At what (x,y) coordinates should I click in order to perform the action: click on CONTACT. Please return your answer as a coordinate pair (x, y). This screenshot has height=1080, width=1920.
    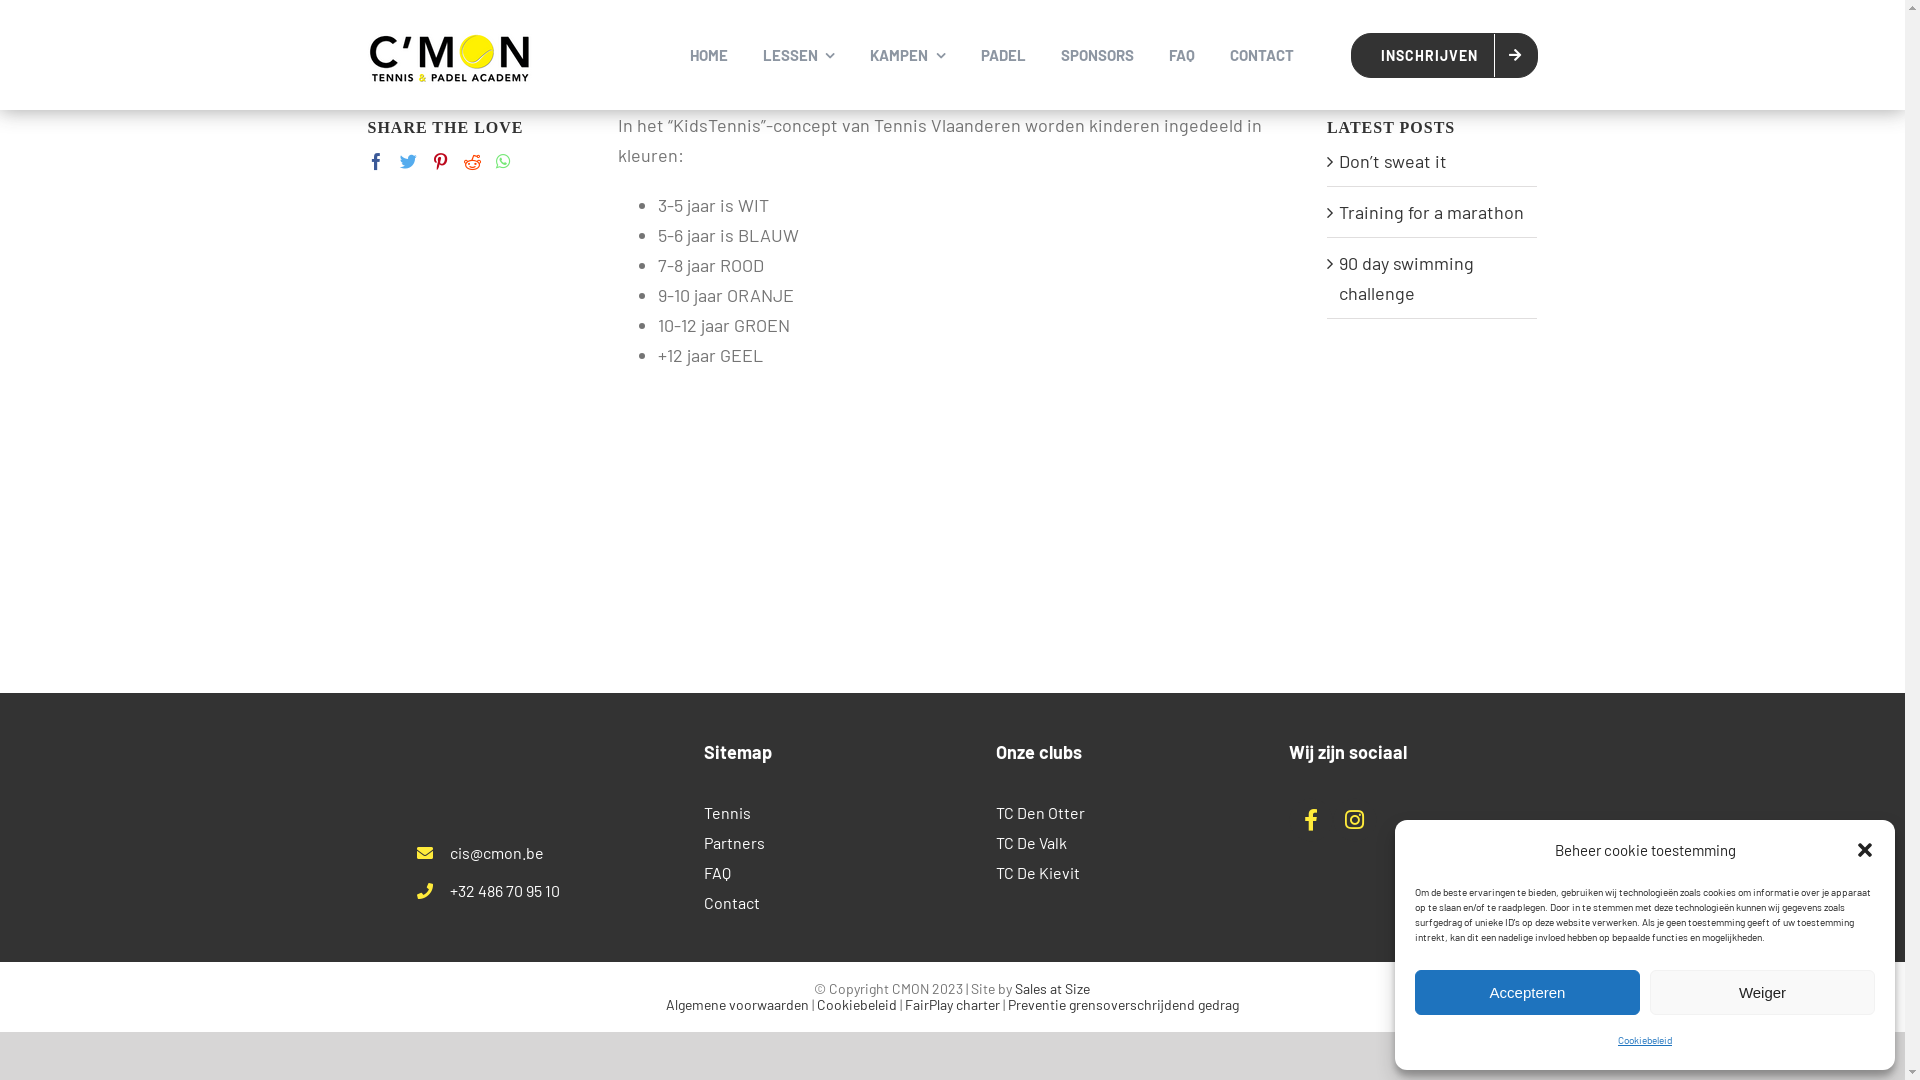
    Looking at the image, I should click on (1262, 55).